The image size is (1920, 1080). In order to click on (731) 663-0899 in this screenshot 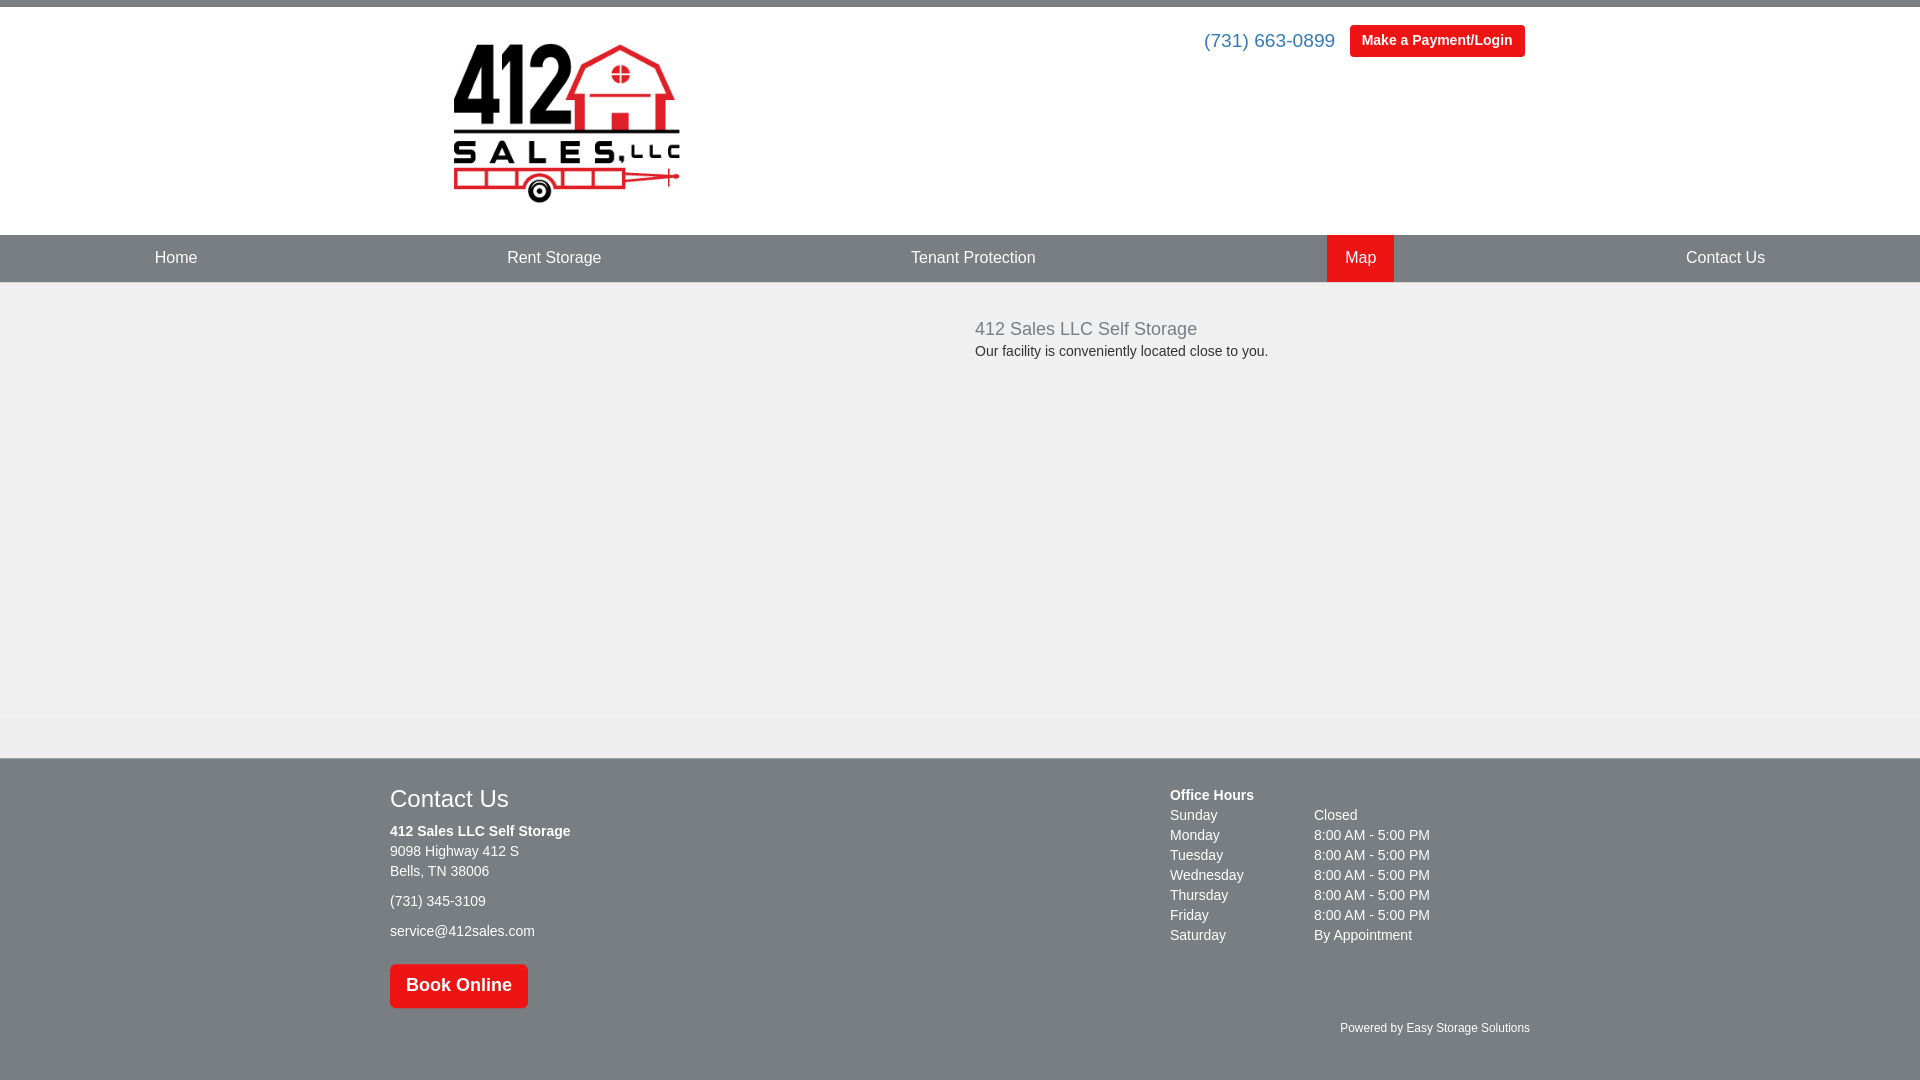, I will do `click(1270, 40)`.